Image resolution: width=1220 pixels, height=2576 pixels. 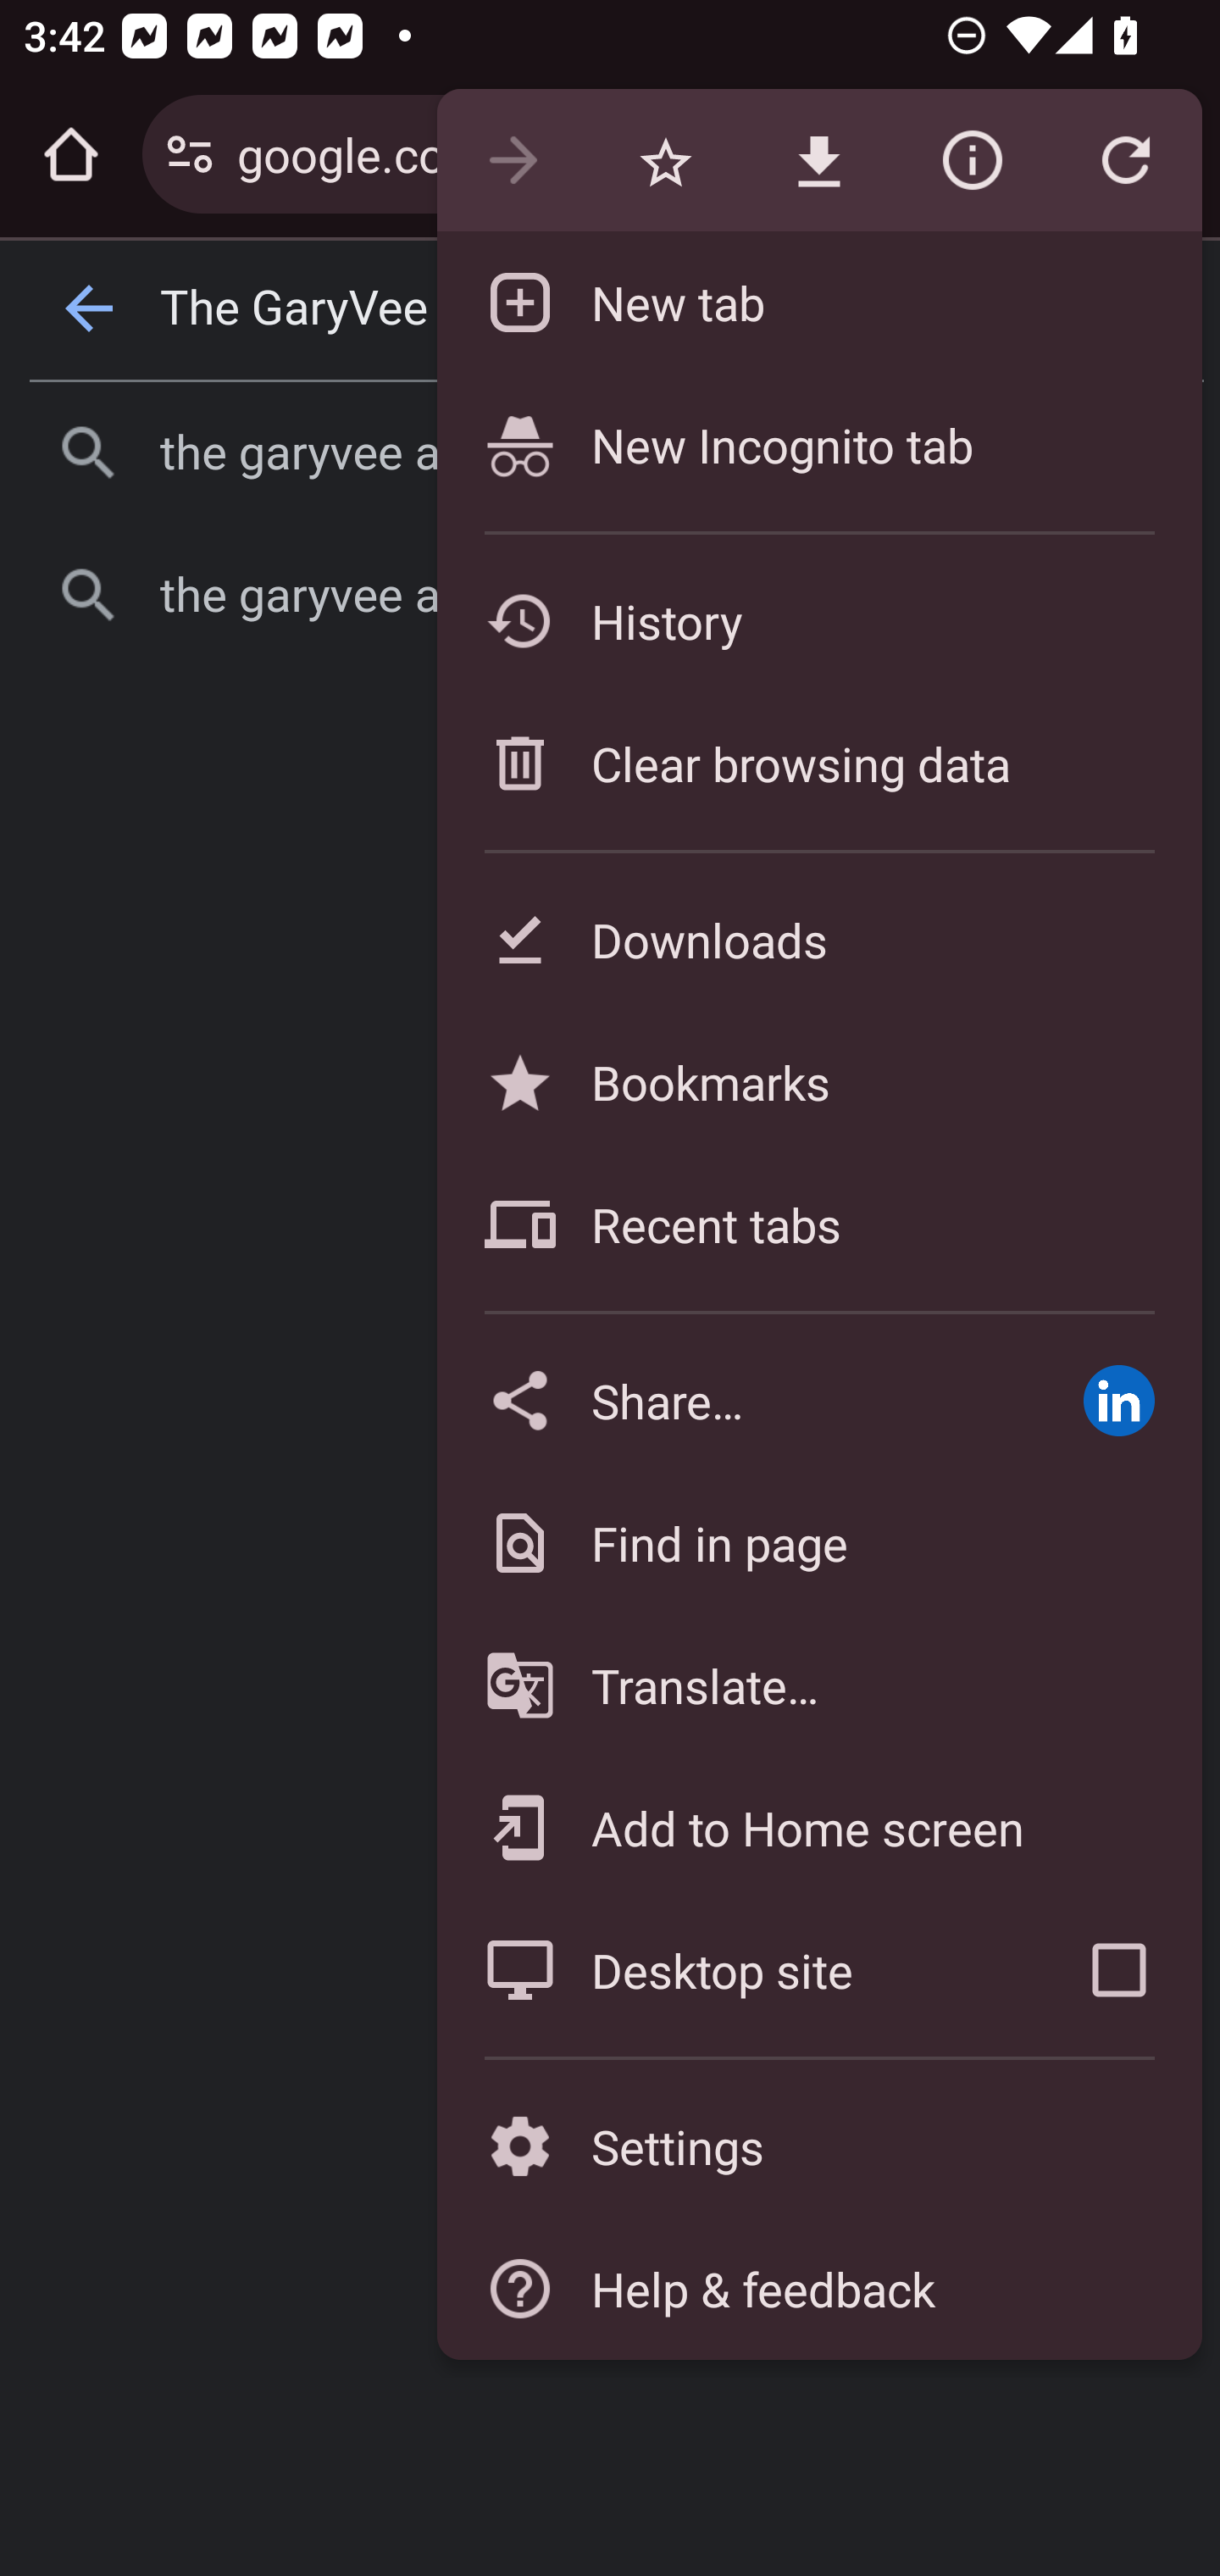 I want to click on Recent tabs, so click(x=818, y=1224).